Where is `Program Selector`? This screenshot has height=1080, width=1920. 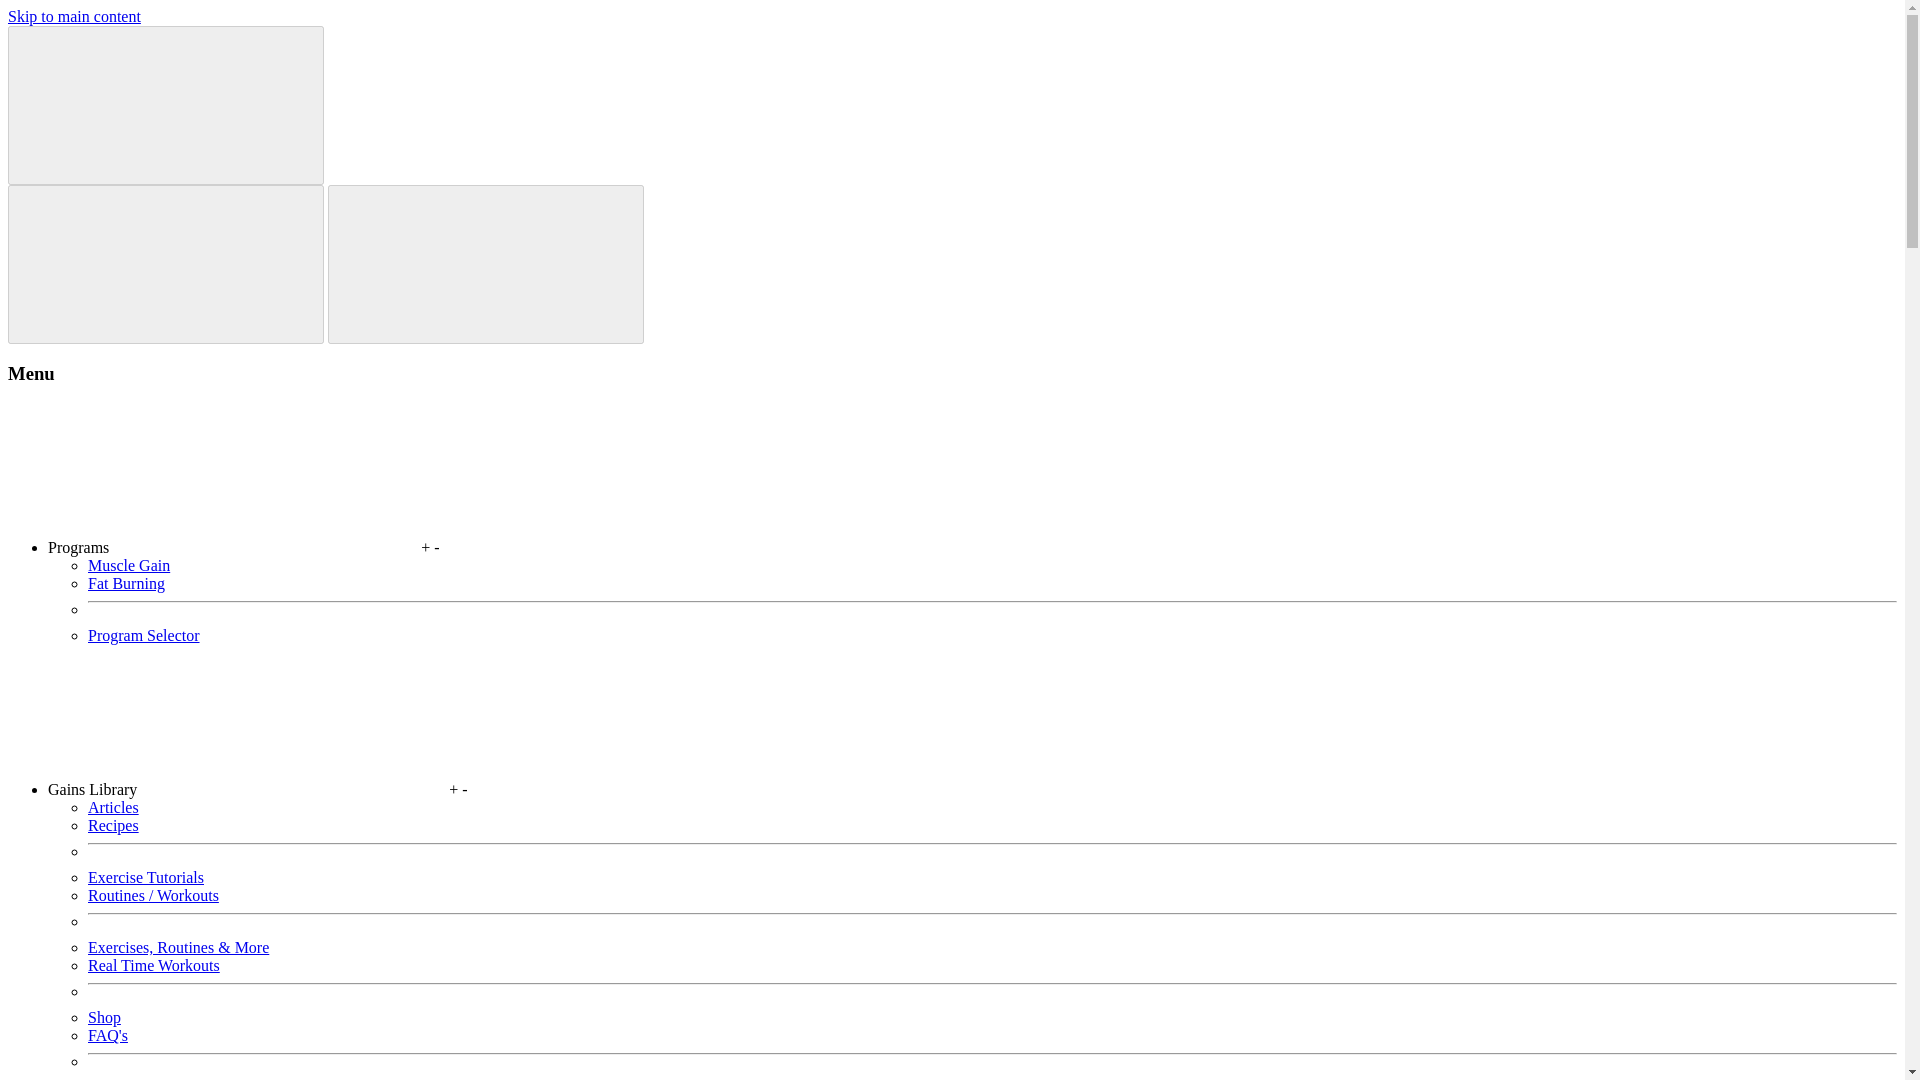
Program Selector is located at coordinates (144, 635).